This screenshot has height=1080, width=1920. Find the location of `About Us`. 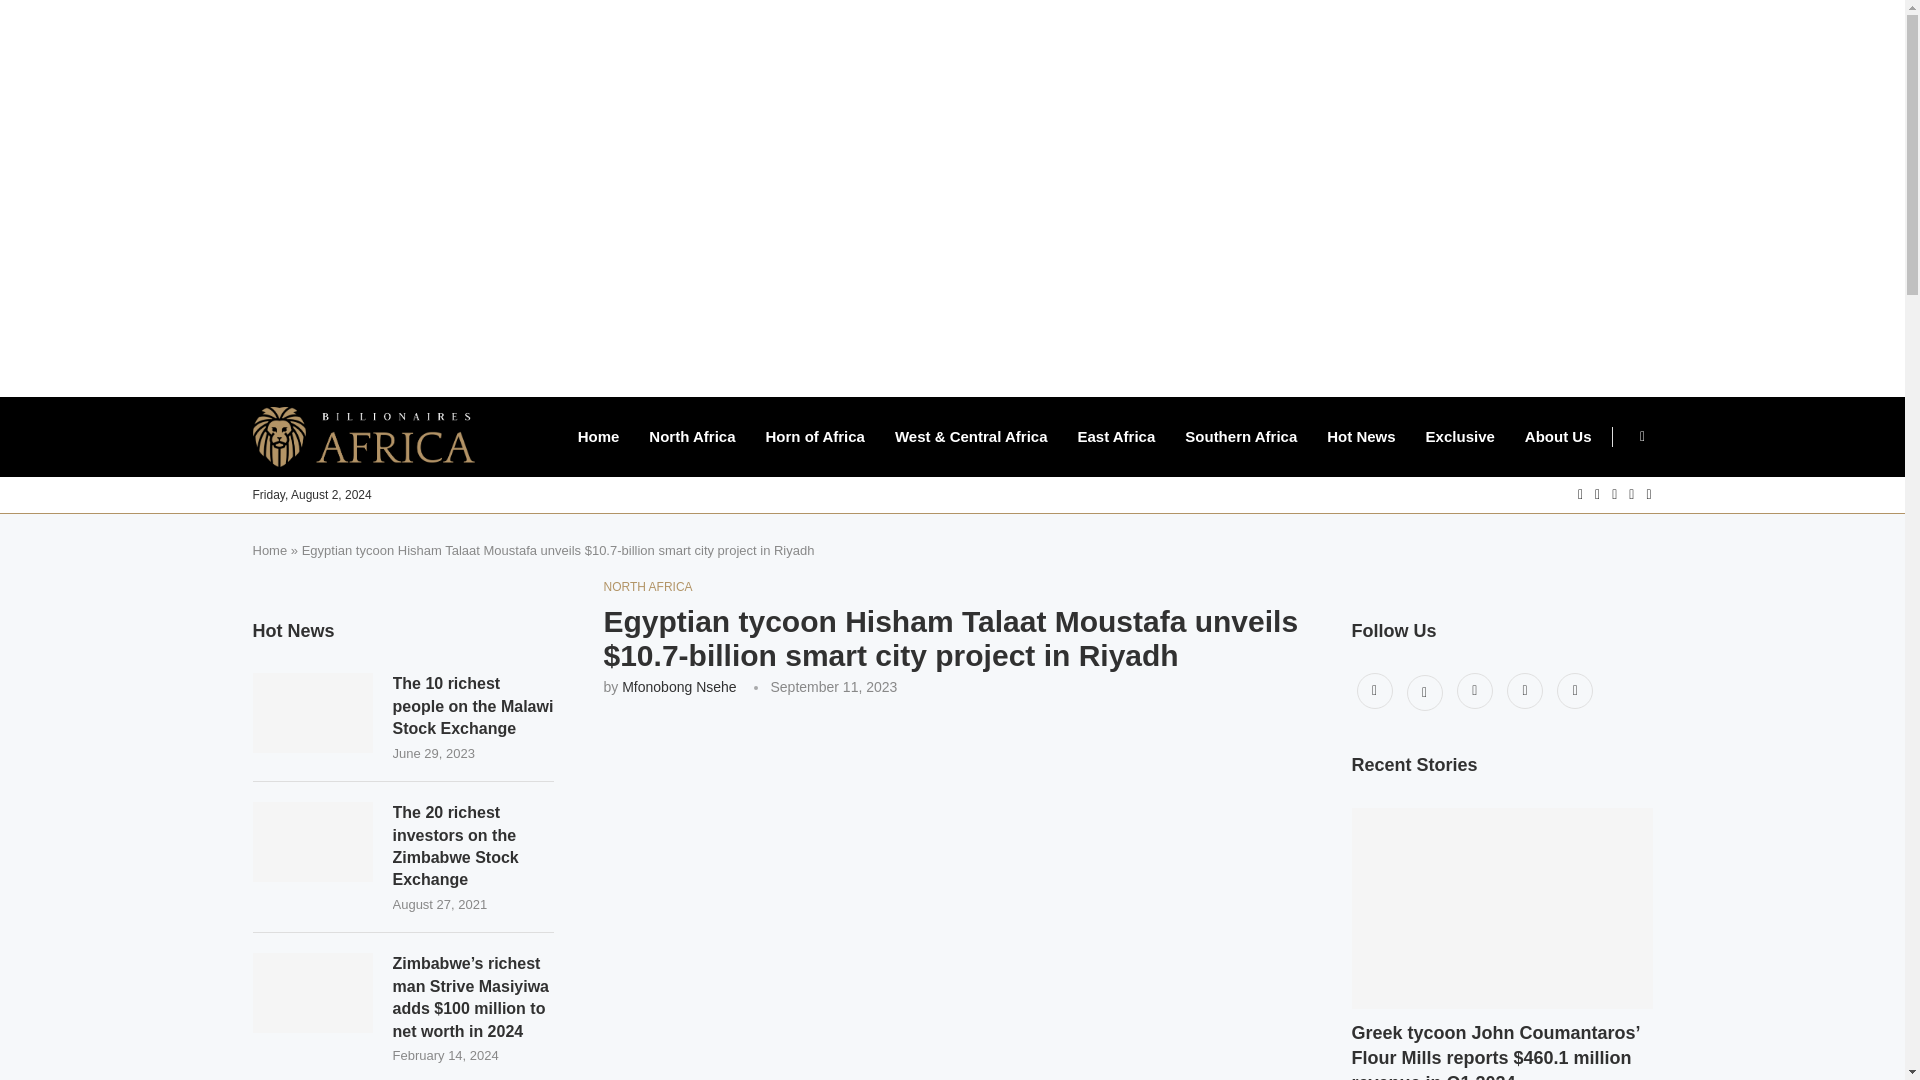

About Us is located at coordinates (1558, 436).